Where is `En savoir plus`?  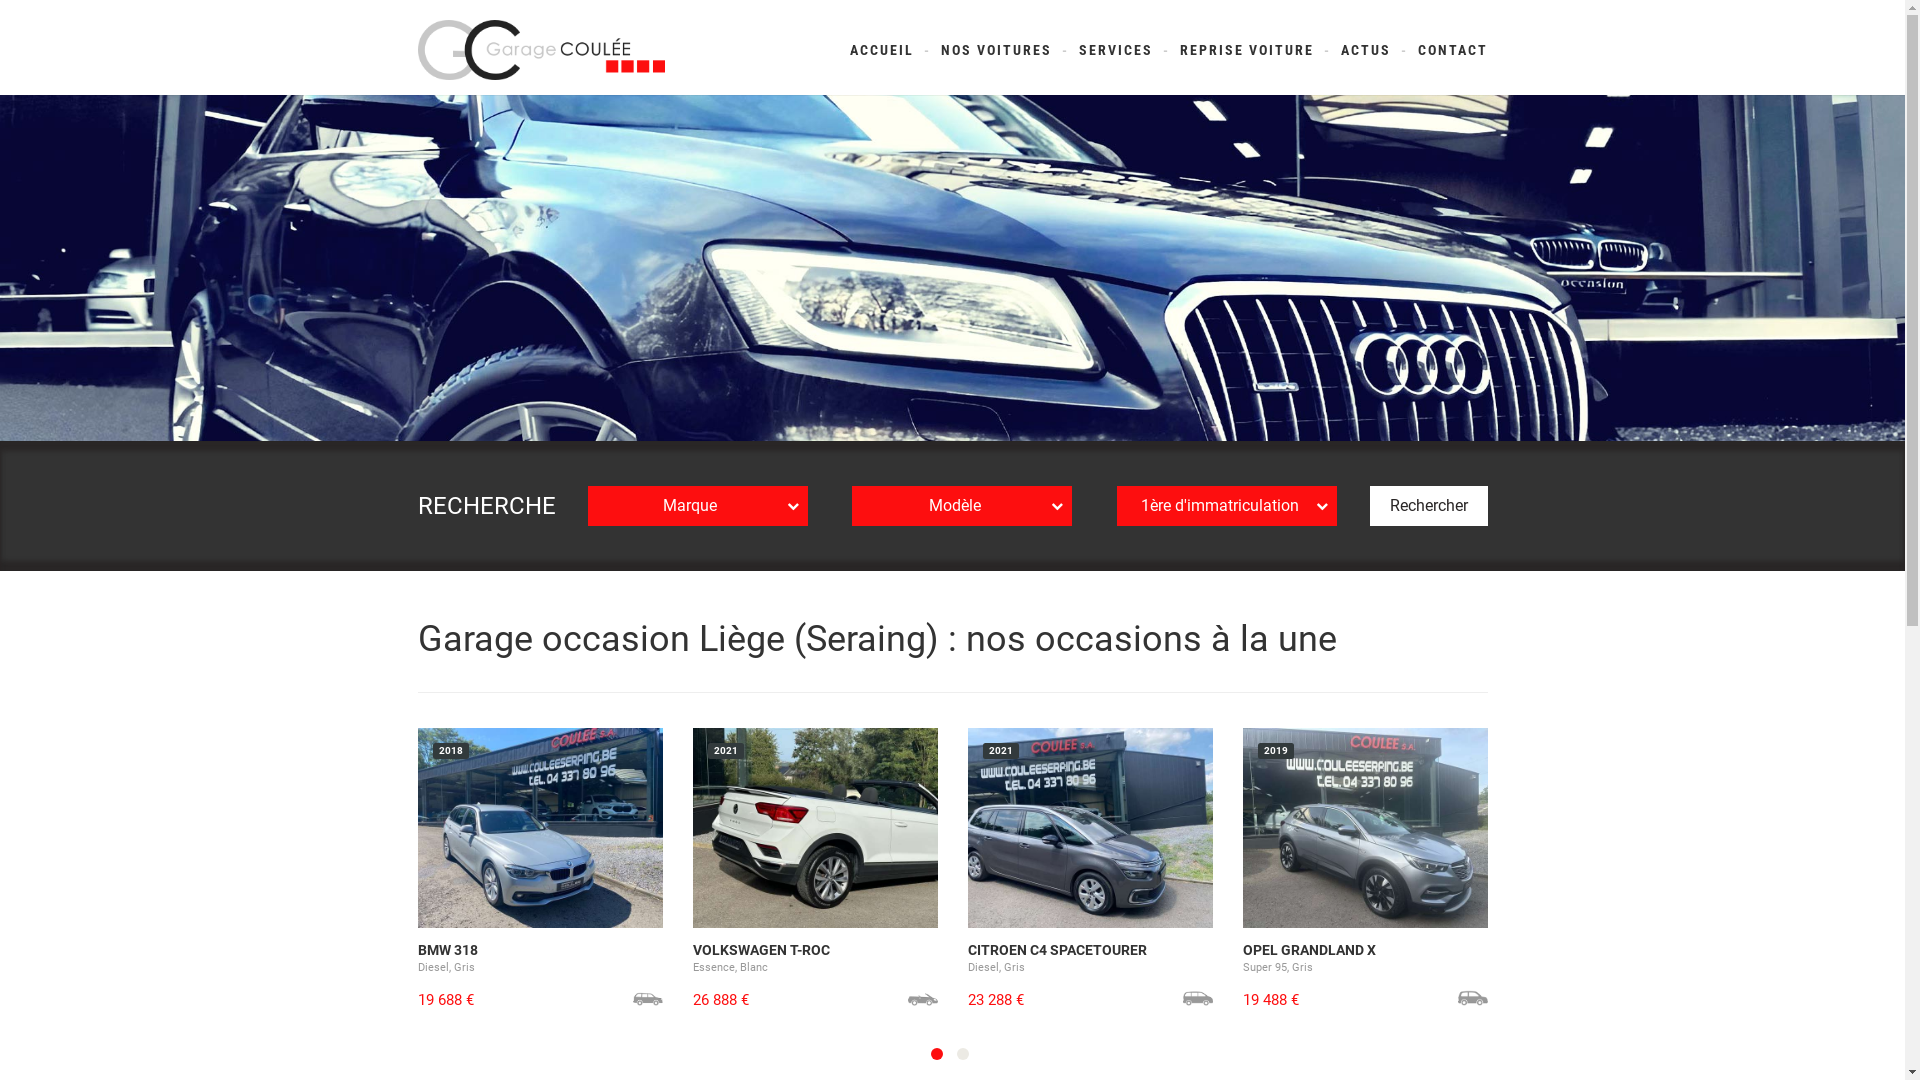 En savoir plus is located at coordinates (647, 998).